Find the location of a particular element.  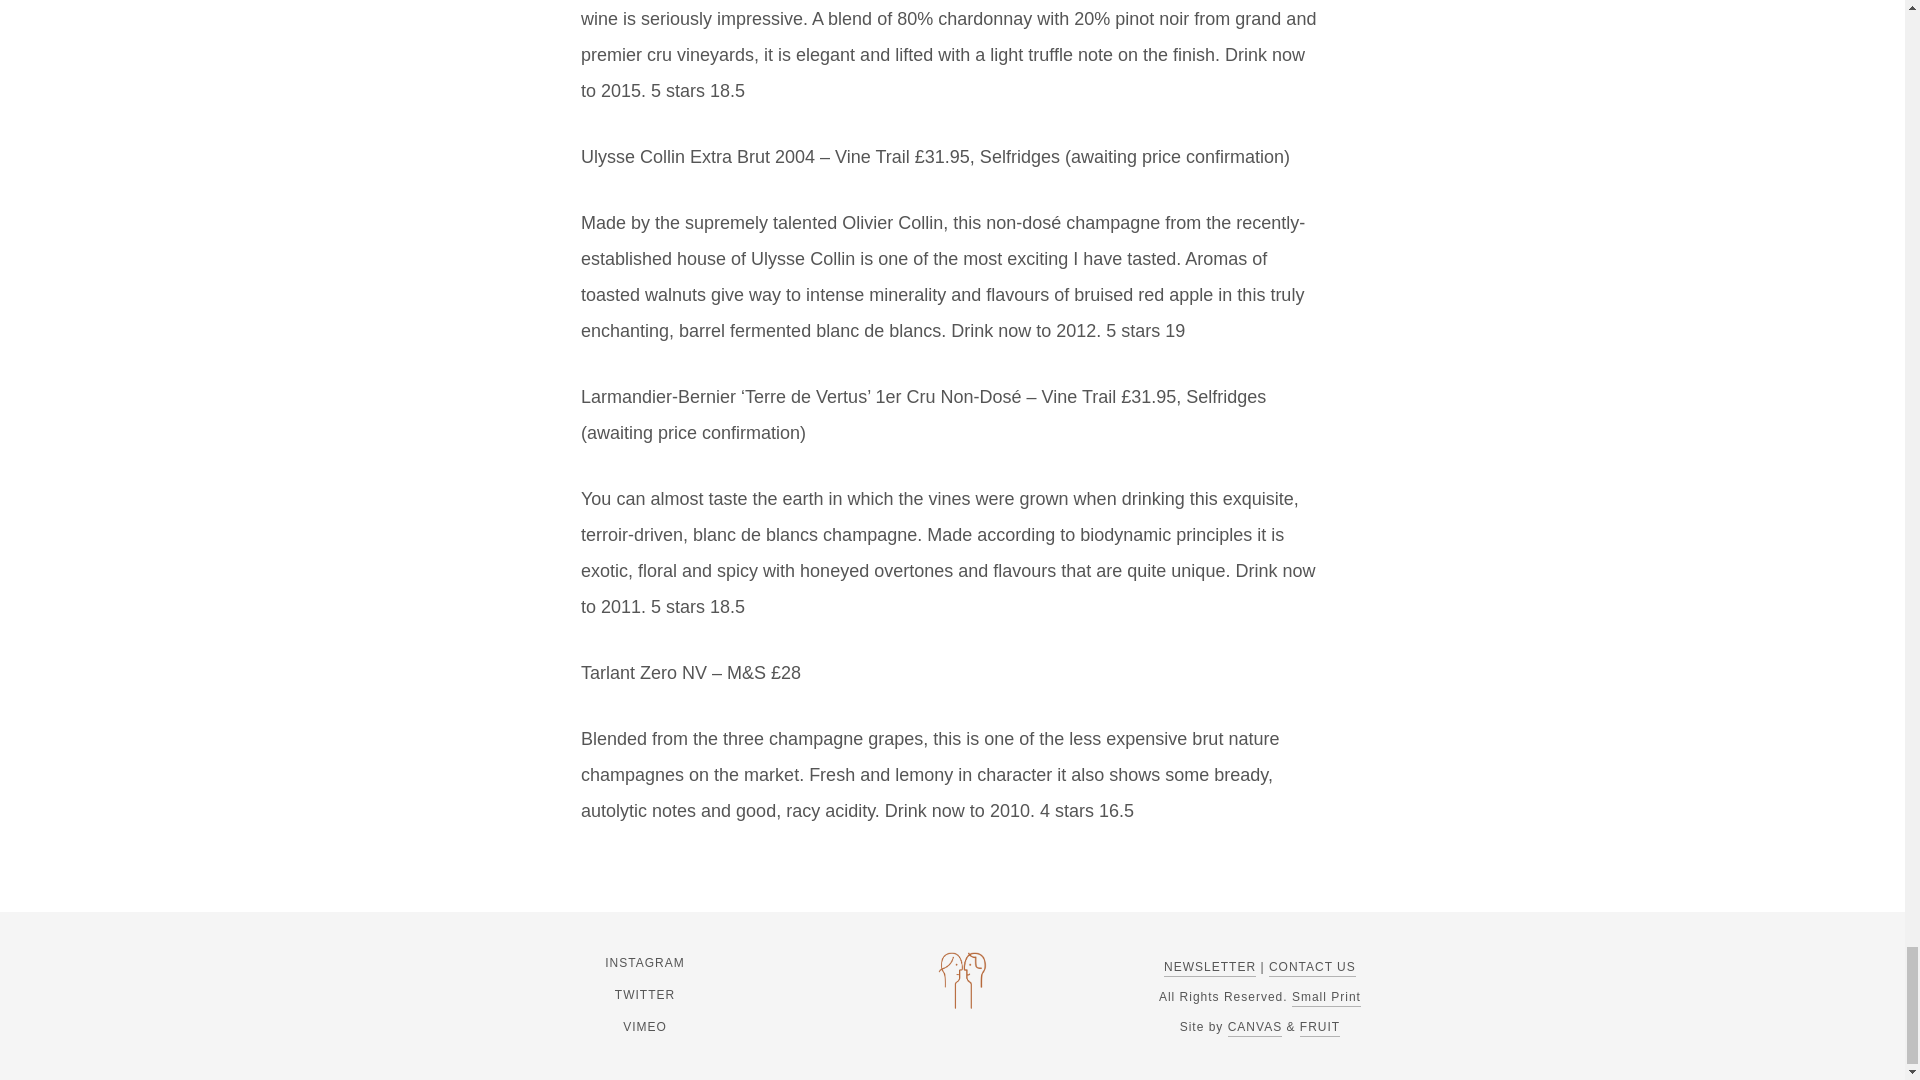

TWITTER is located at coordinates (644, 994).